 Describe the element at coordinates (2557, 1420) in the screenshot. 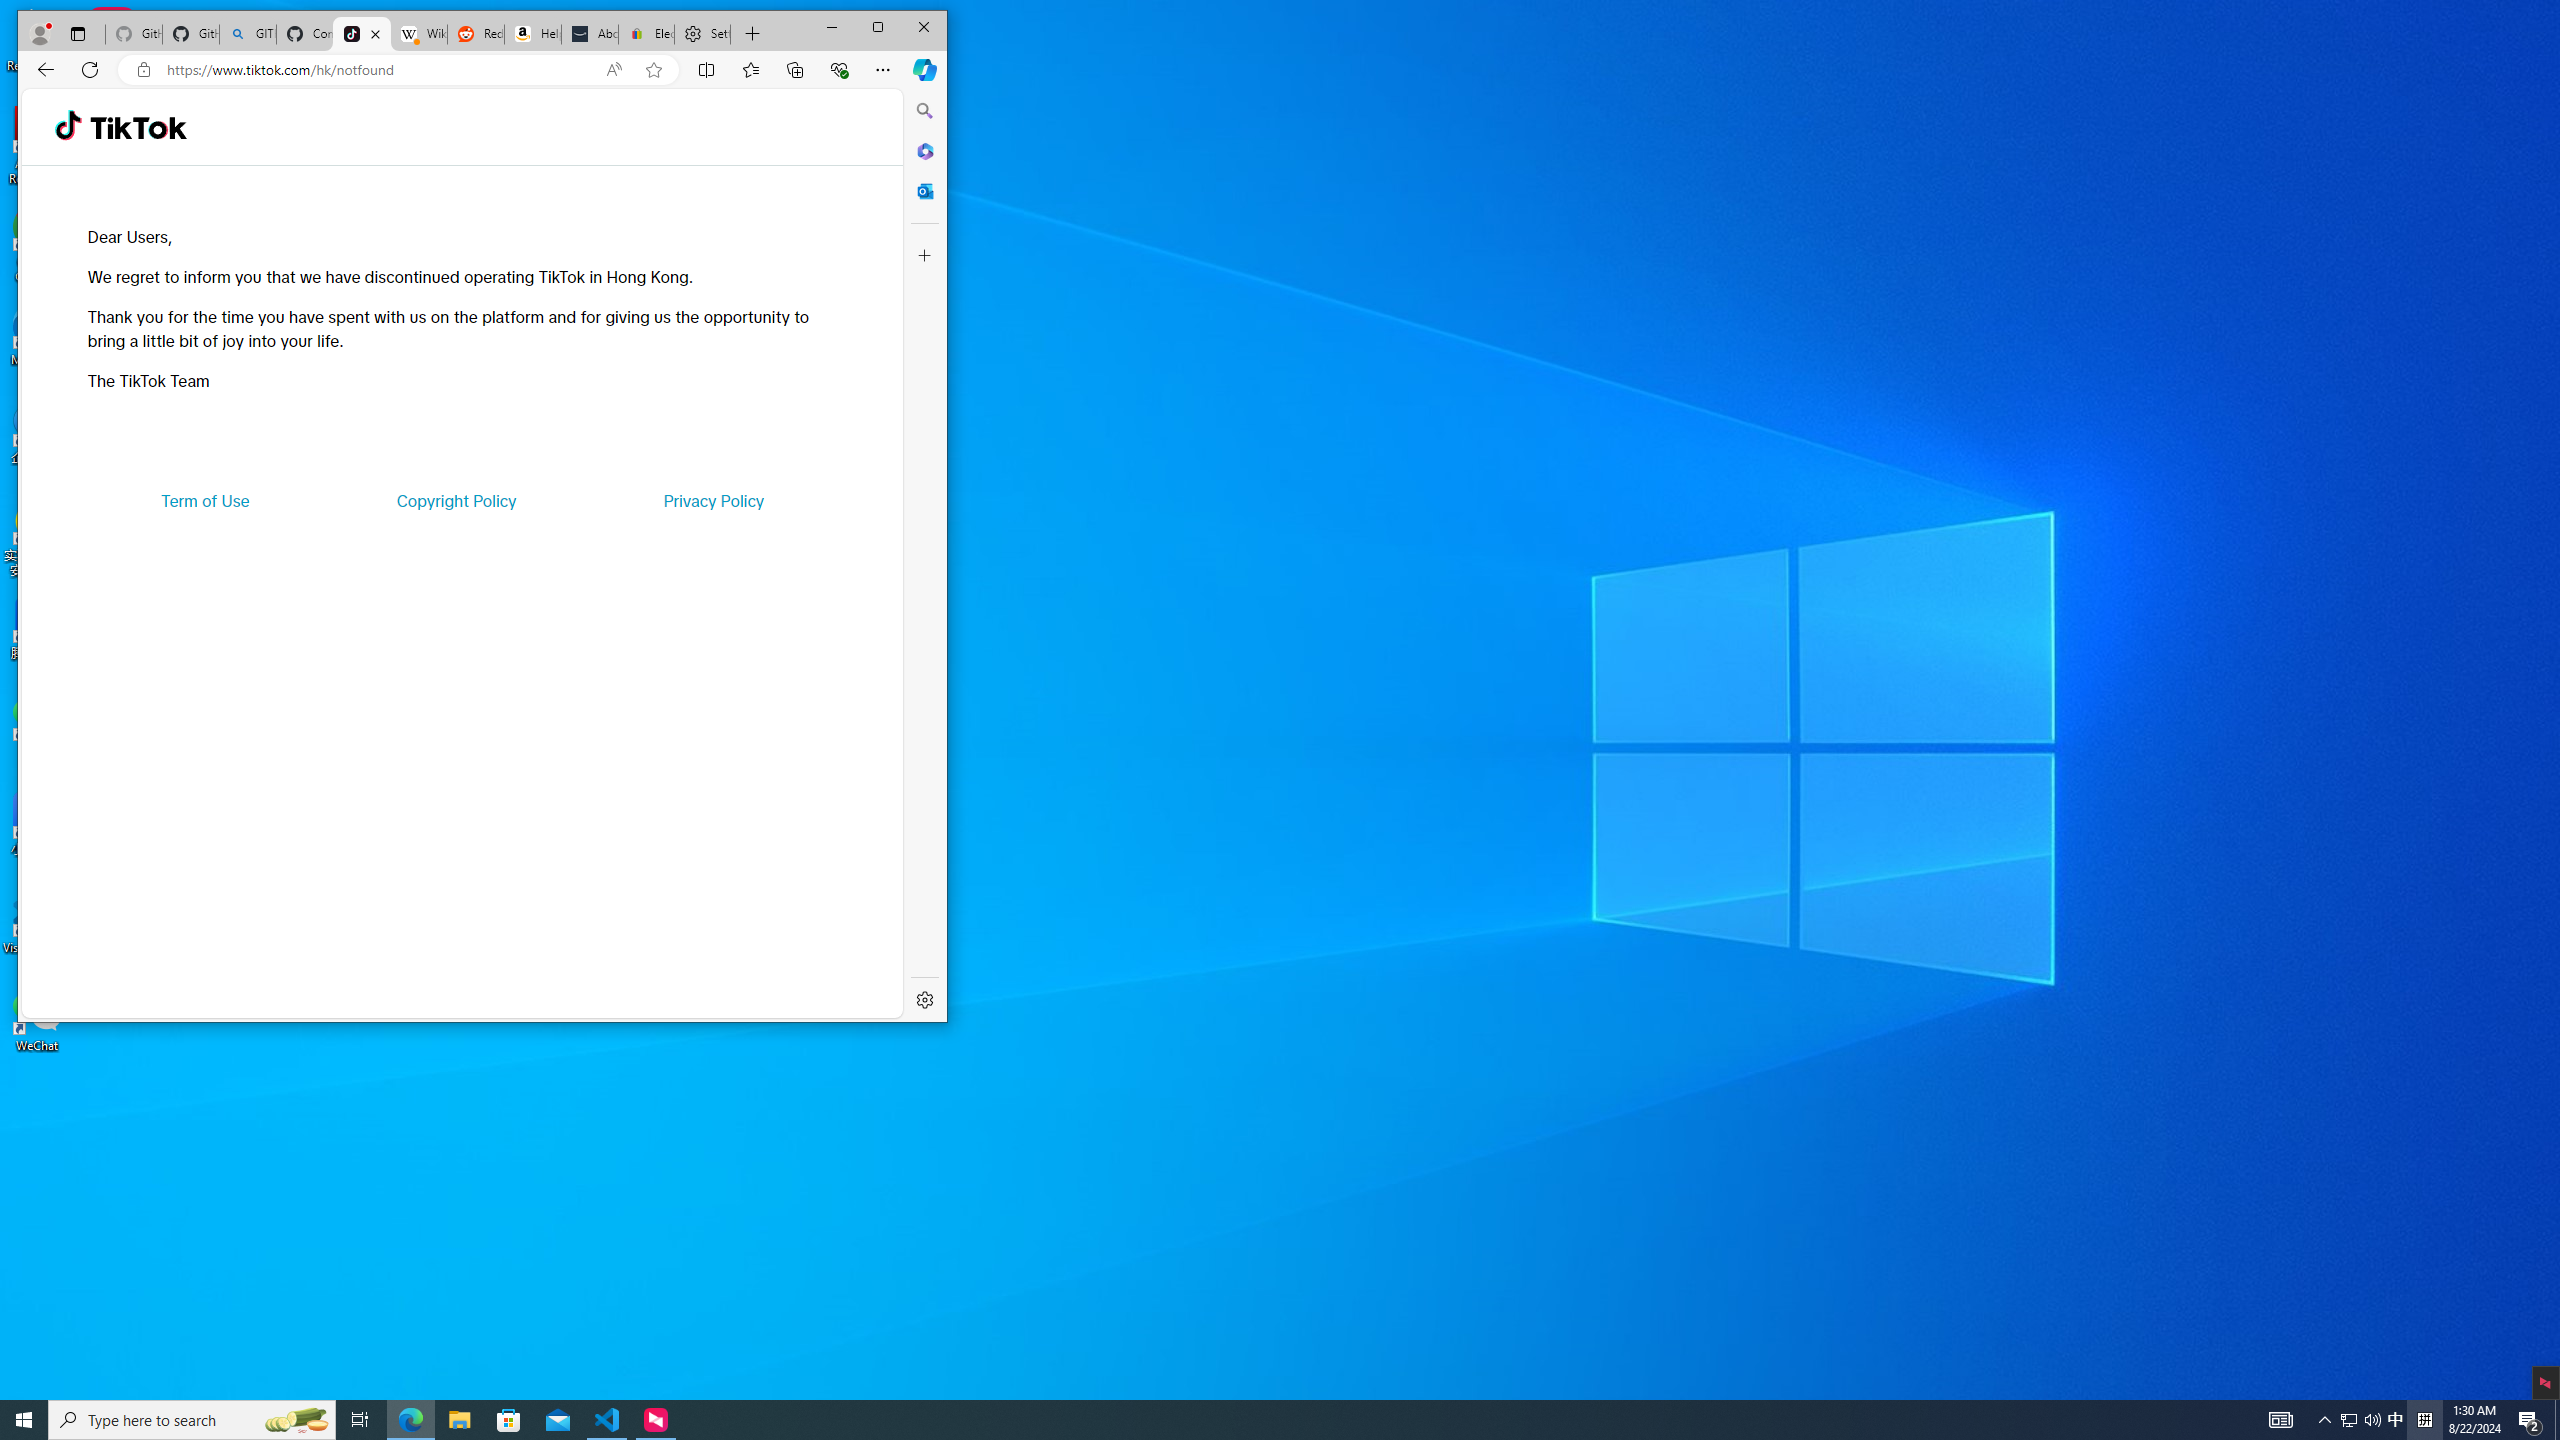

I see `Show desktop` at that location.